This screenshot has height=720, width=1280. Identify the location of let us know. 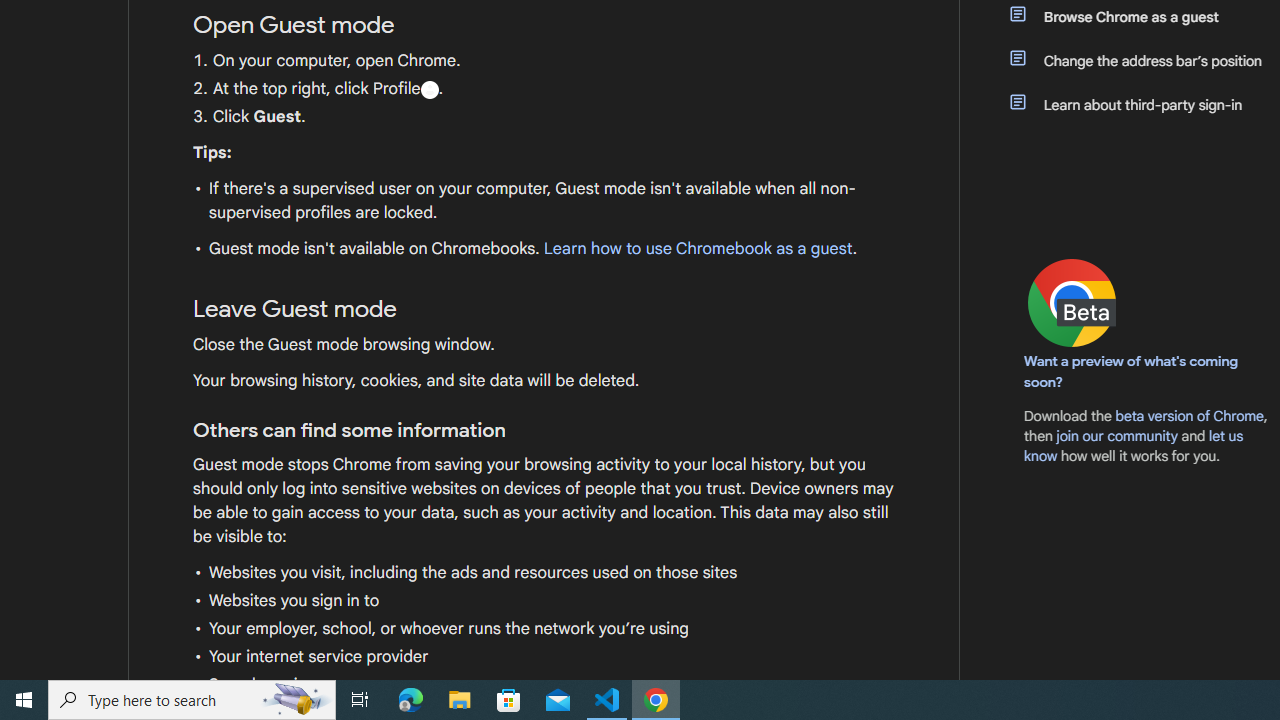
(1134, 446).